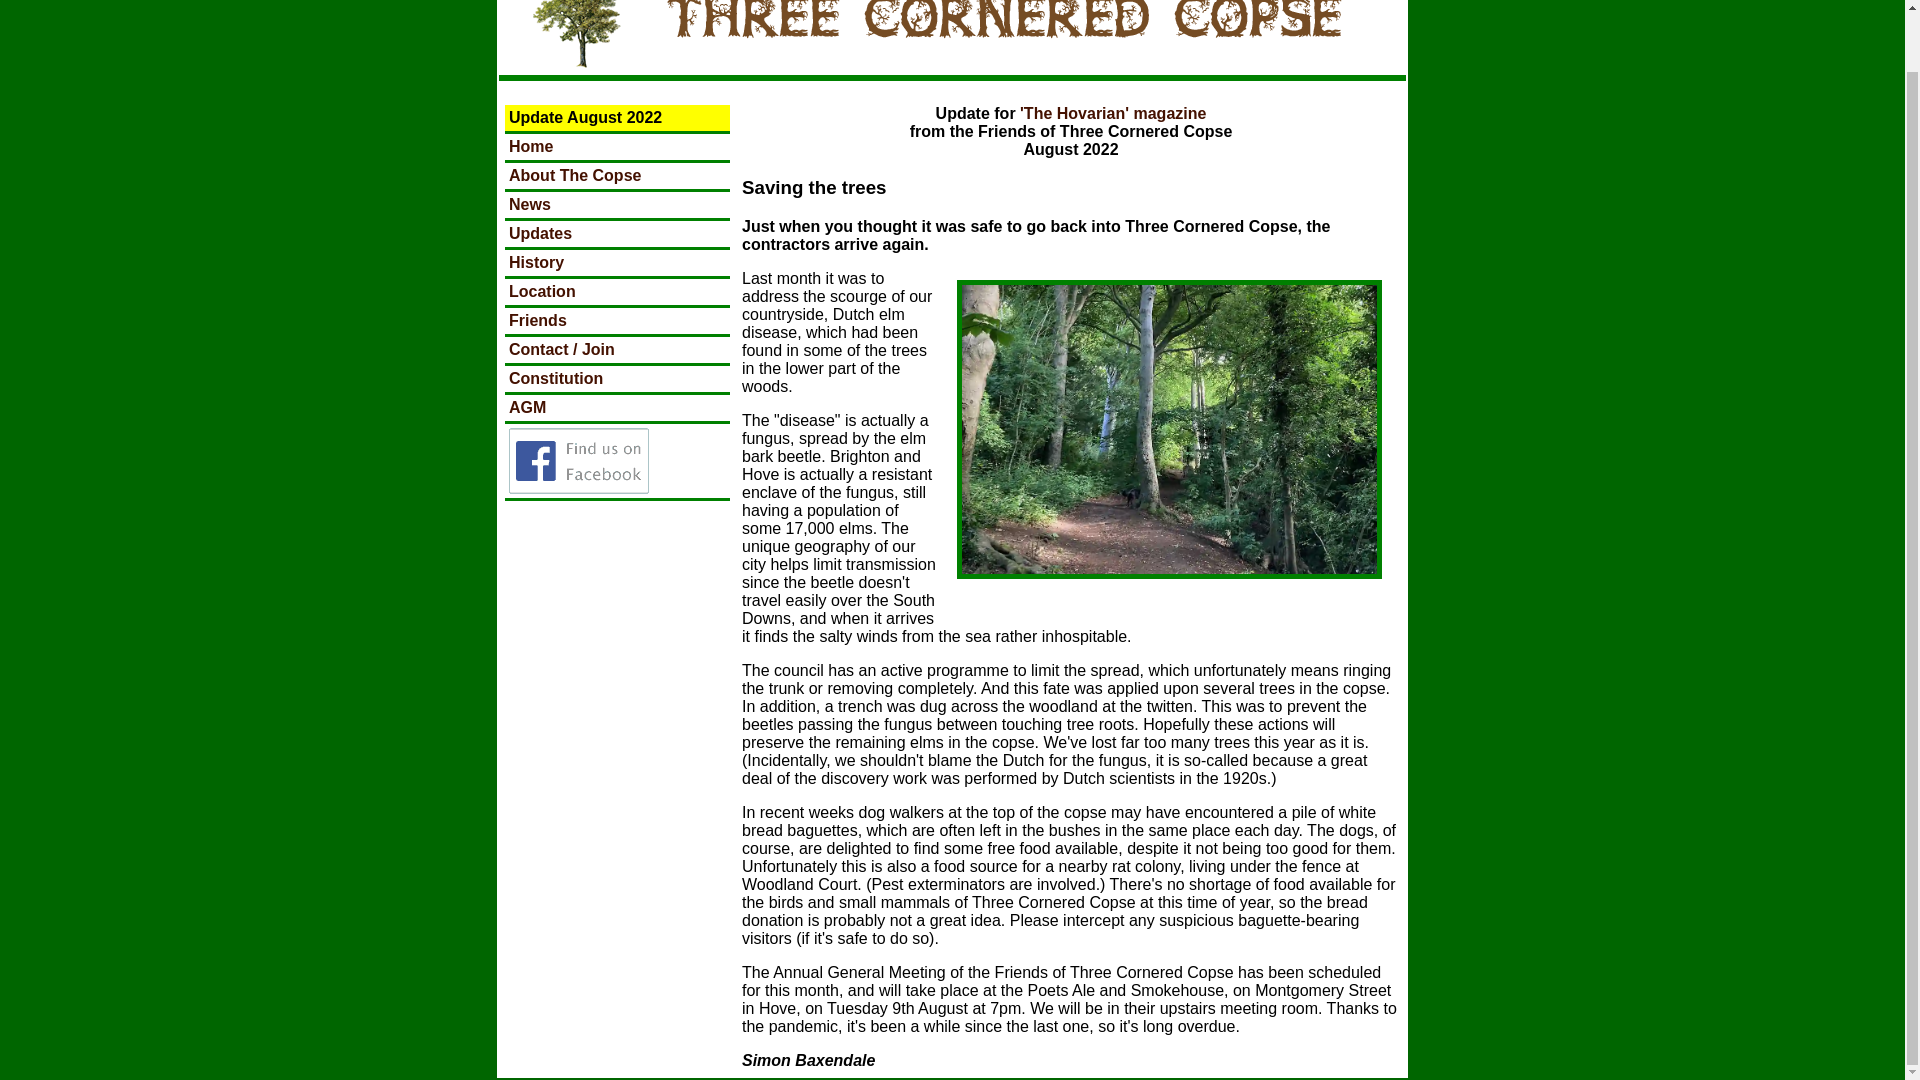 The height and width of the screenshot is (1080, 1920). I want to click on News, so click(530, 204).